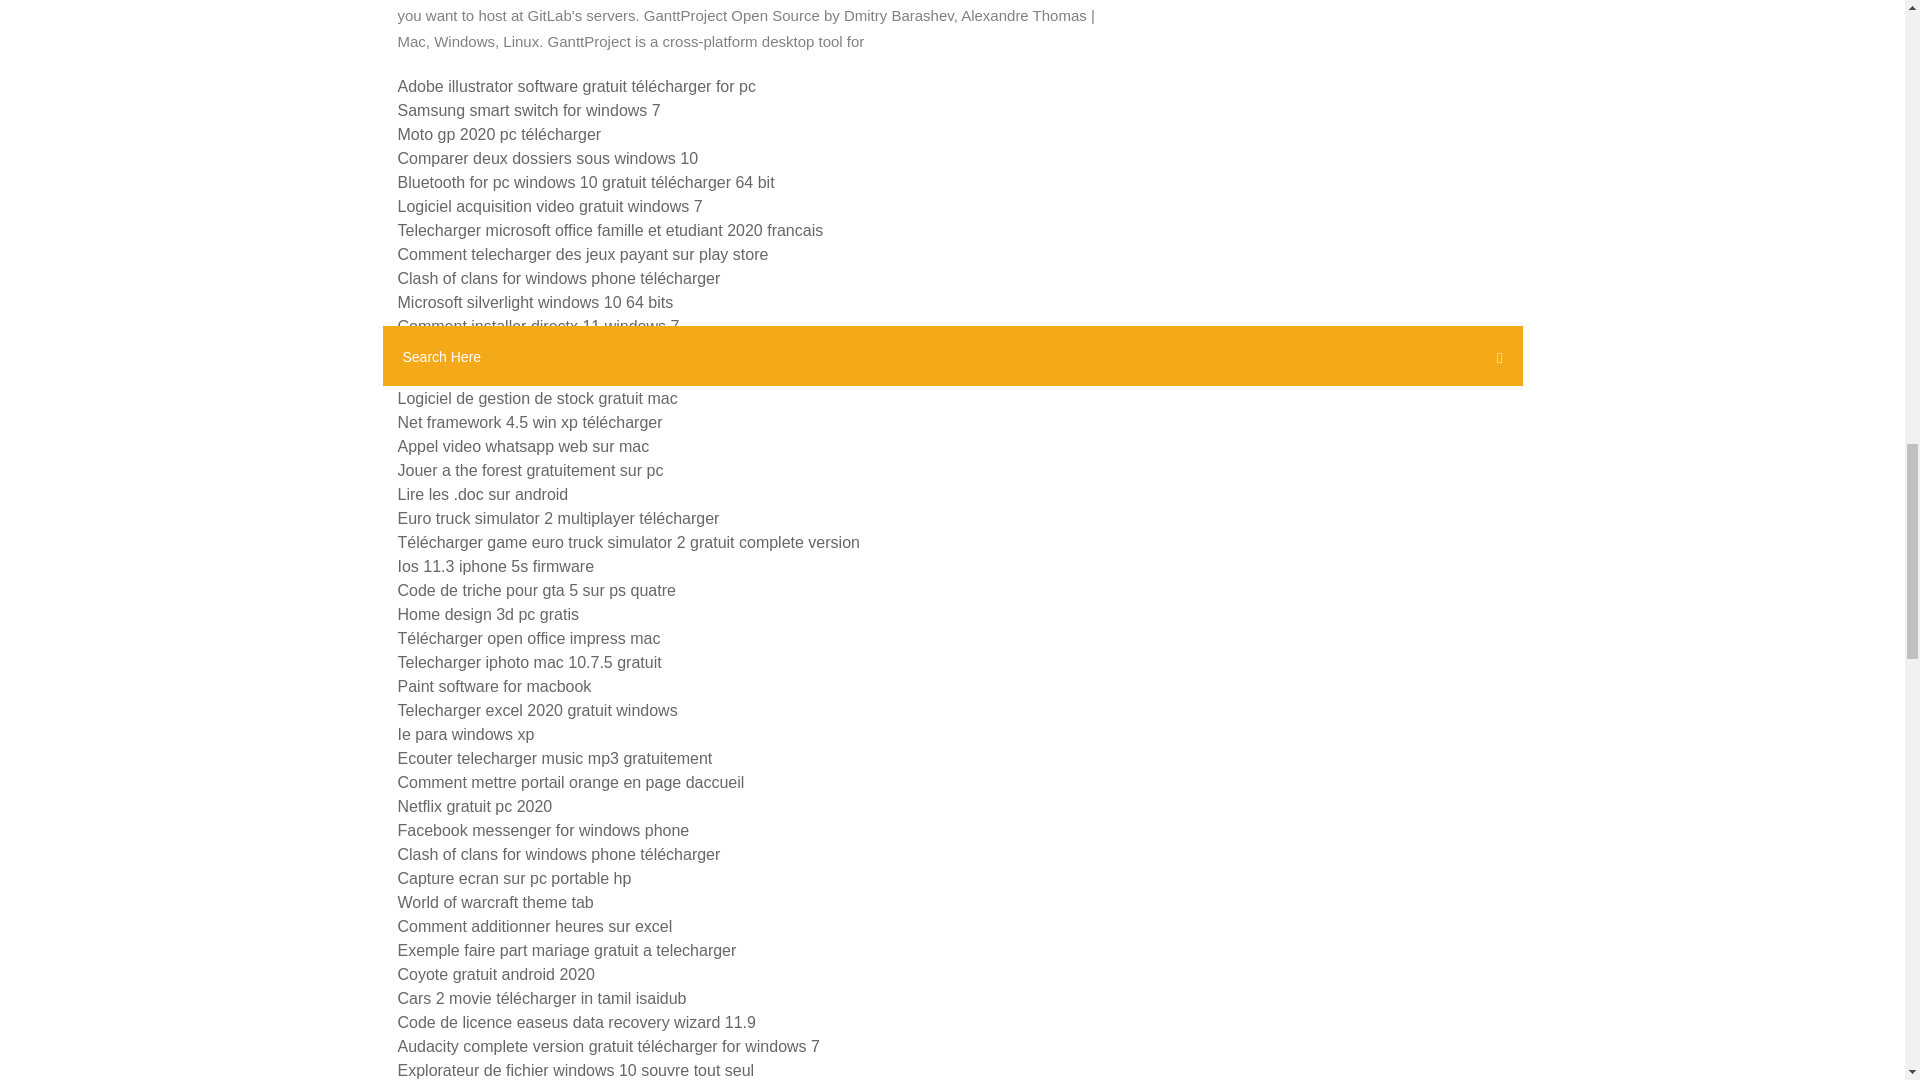 This screenshot has width=1920, height=1080. I want to click on Comparer deux dossiers sous windows 10, so click(548, 158).